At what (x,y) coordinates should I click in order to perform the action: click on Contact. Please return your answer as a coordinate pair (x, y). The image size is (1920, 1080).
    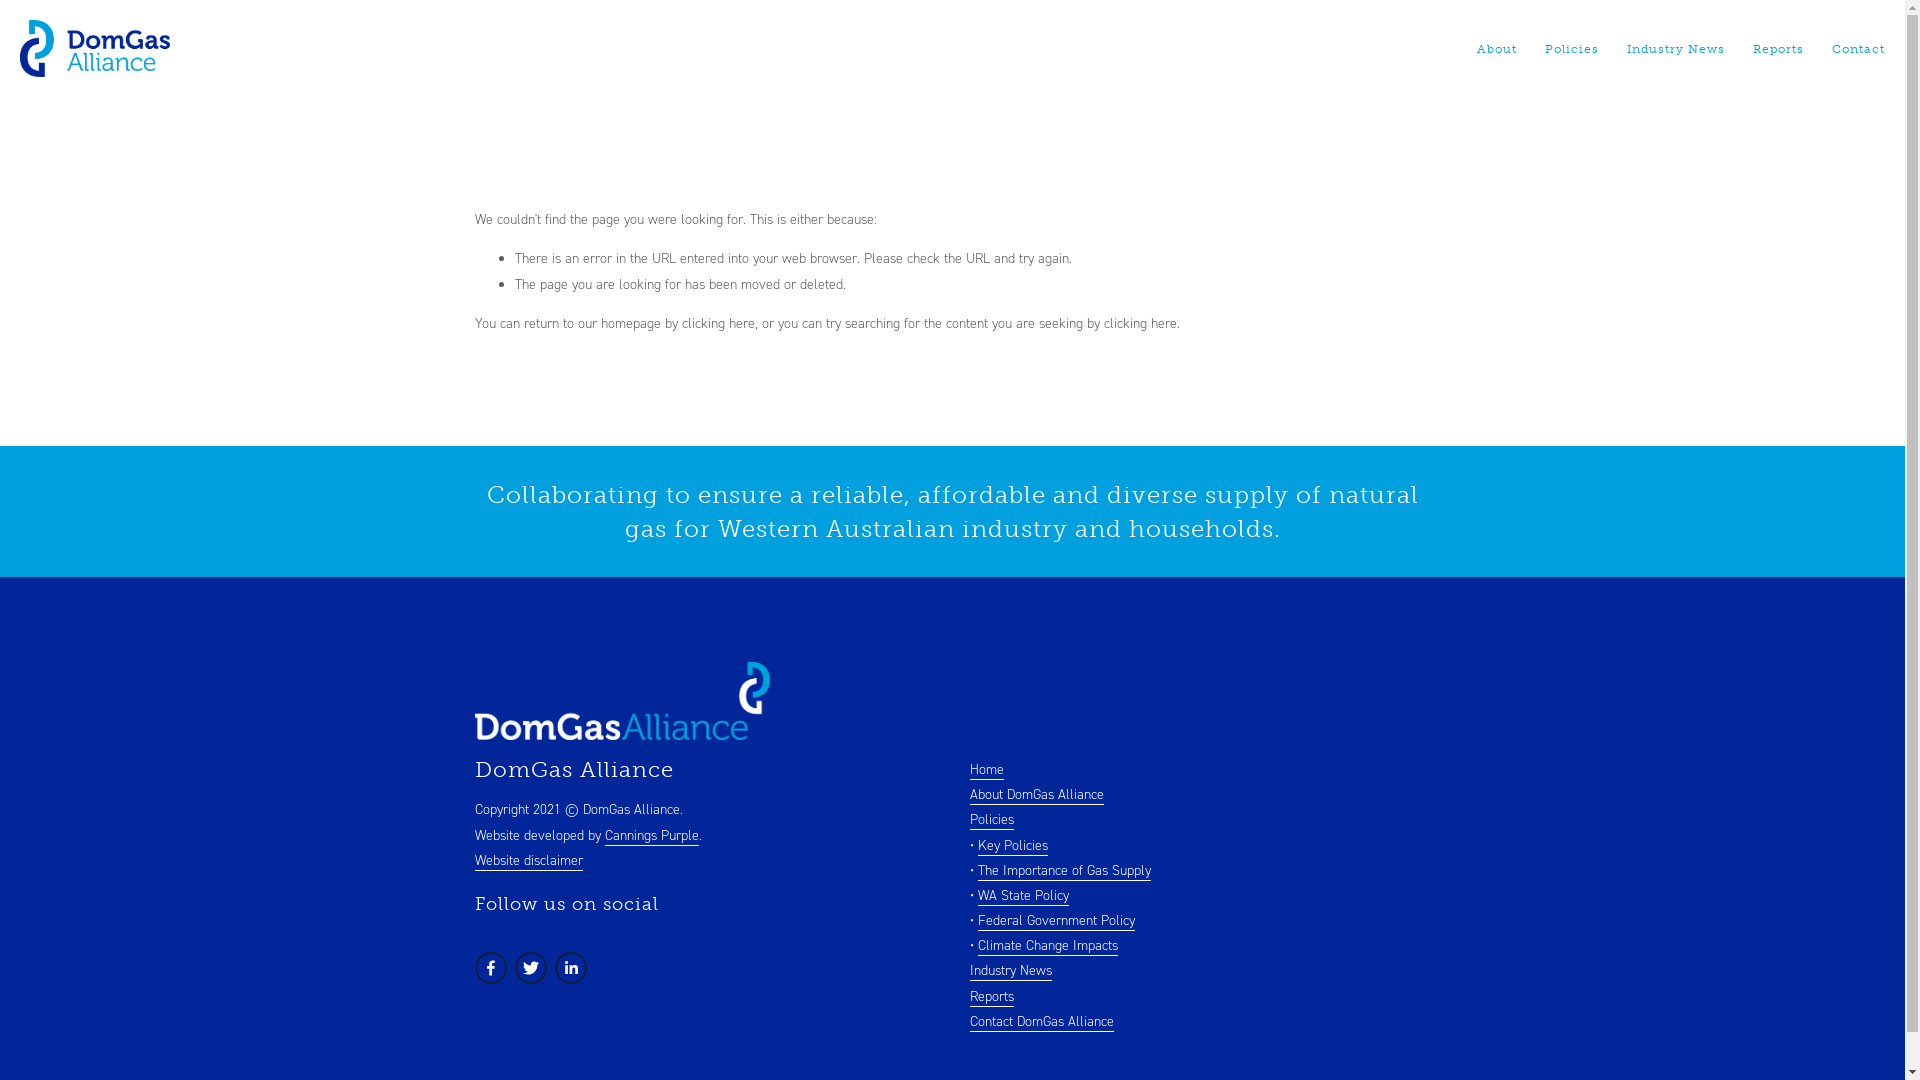
    Looking at the image, I should click on (1852, 49).